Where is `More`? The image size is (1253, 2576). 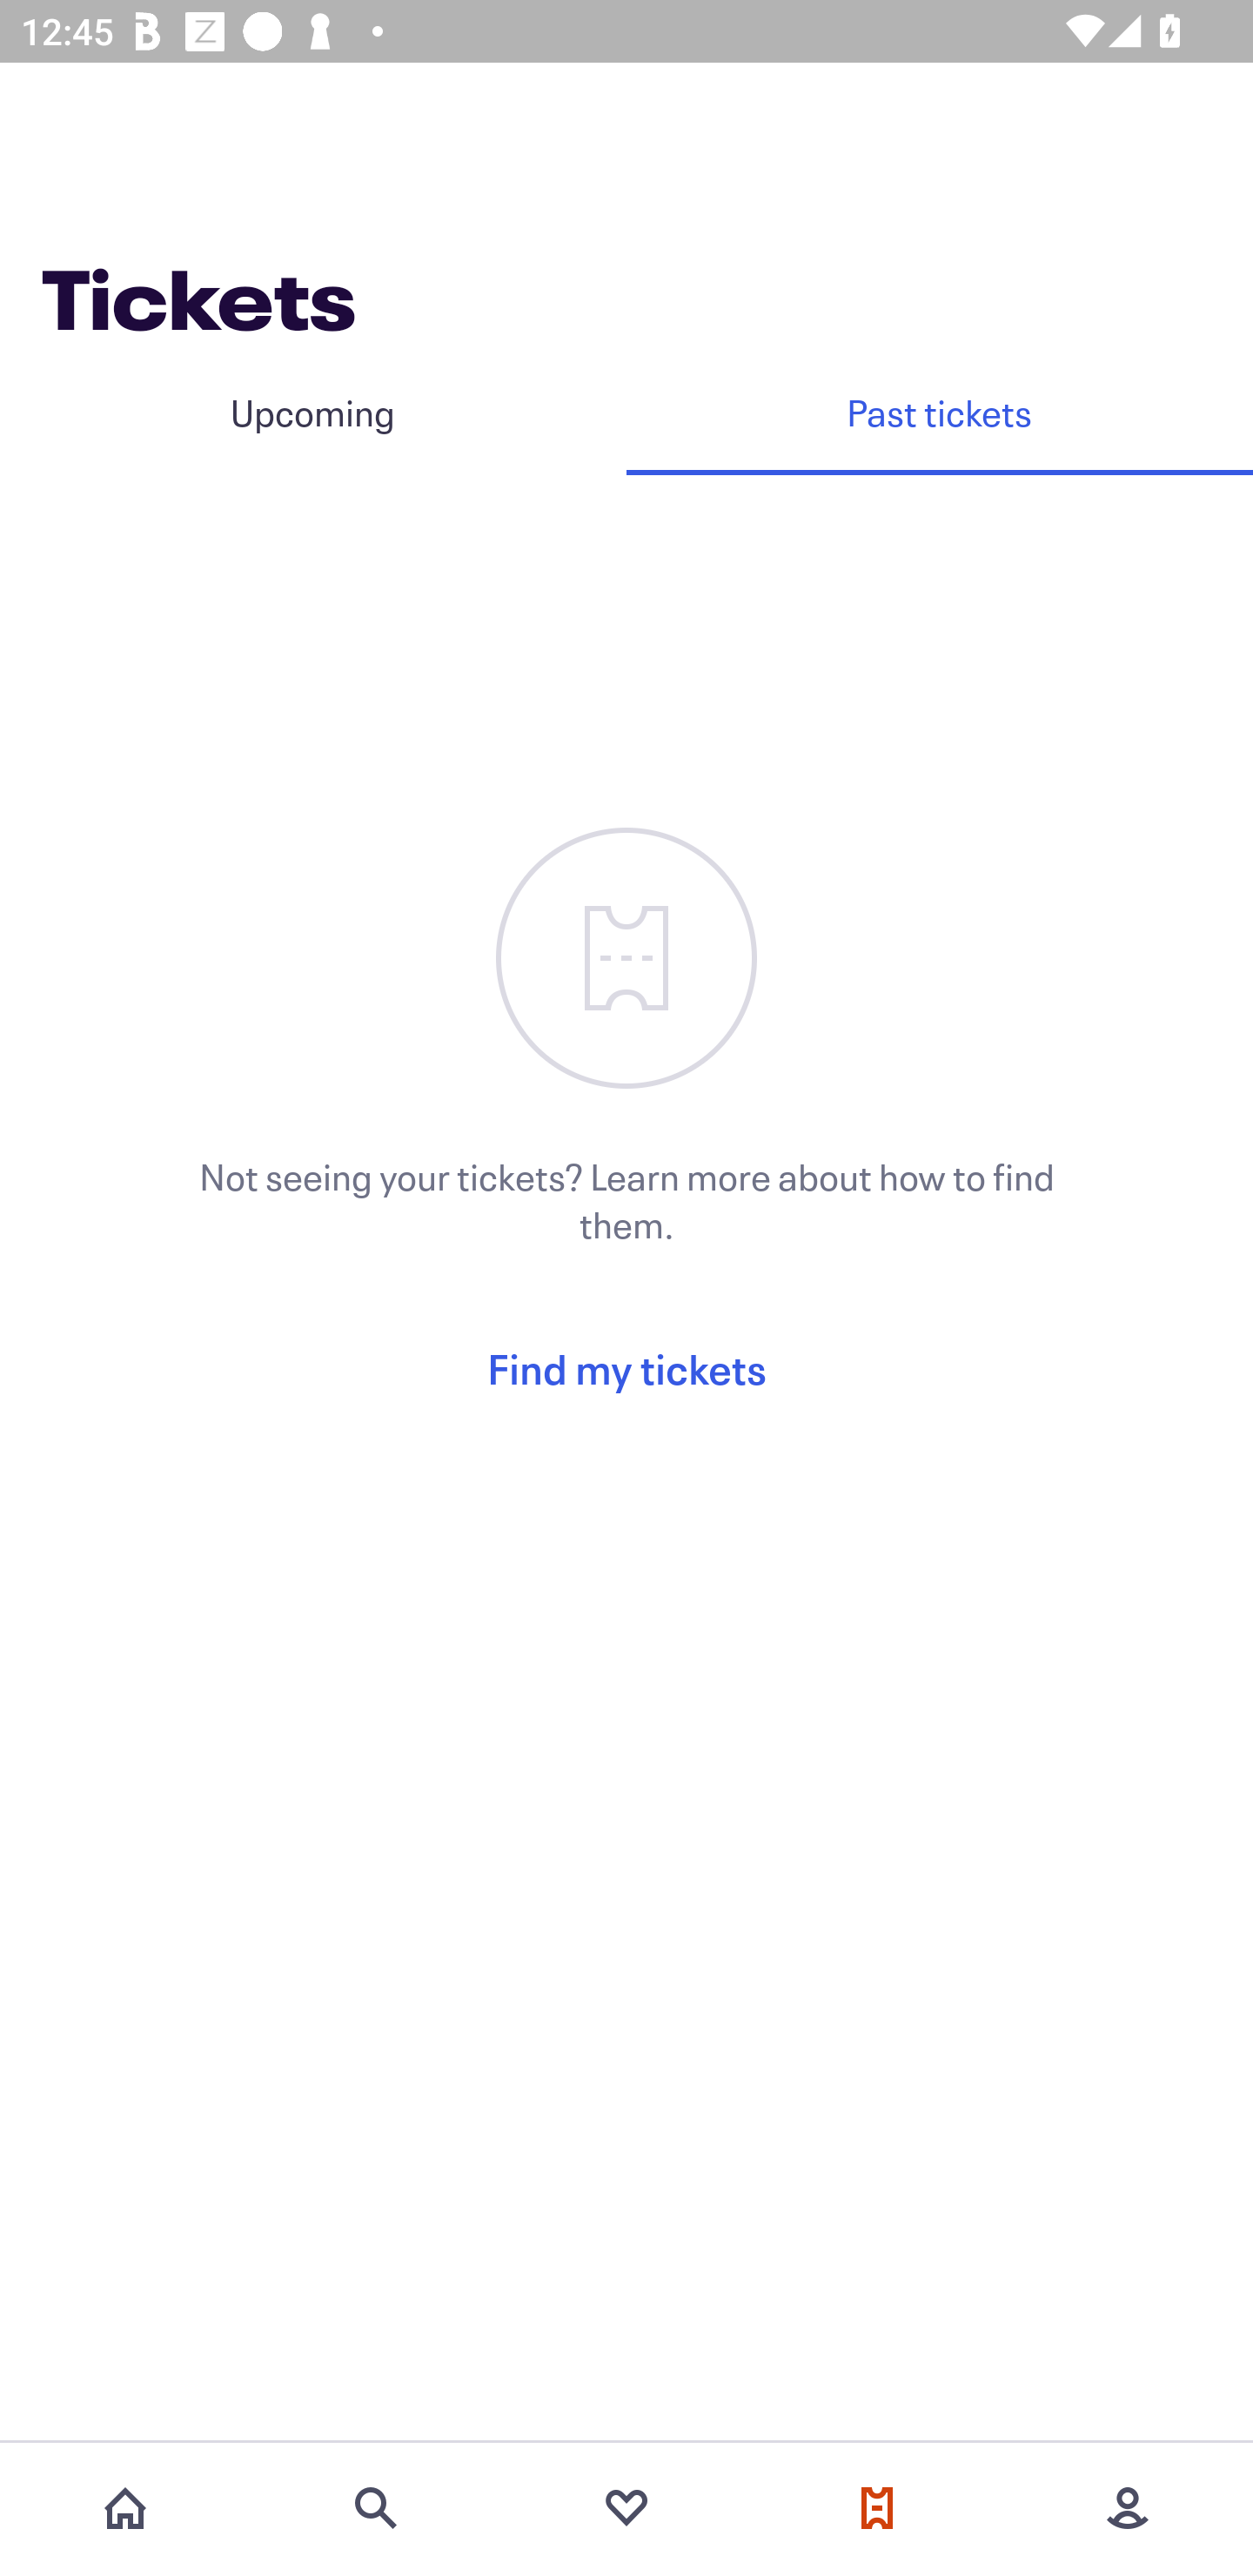 More is located at coordinates (1128, 2508).